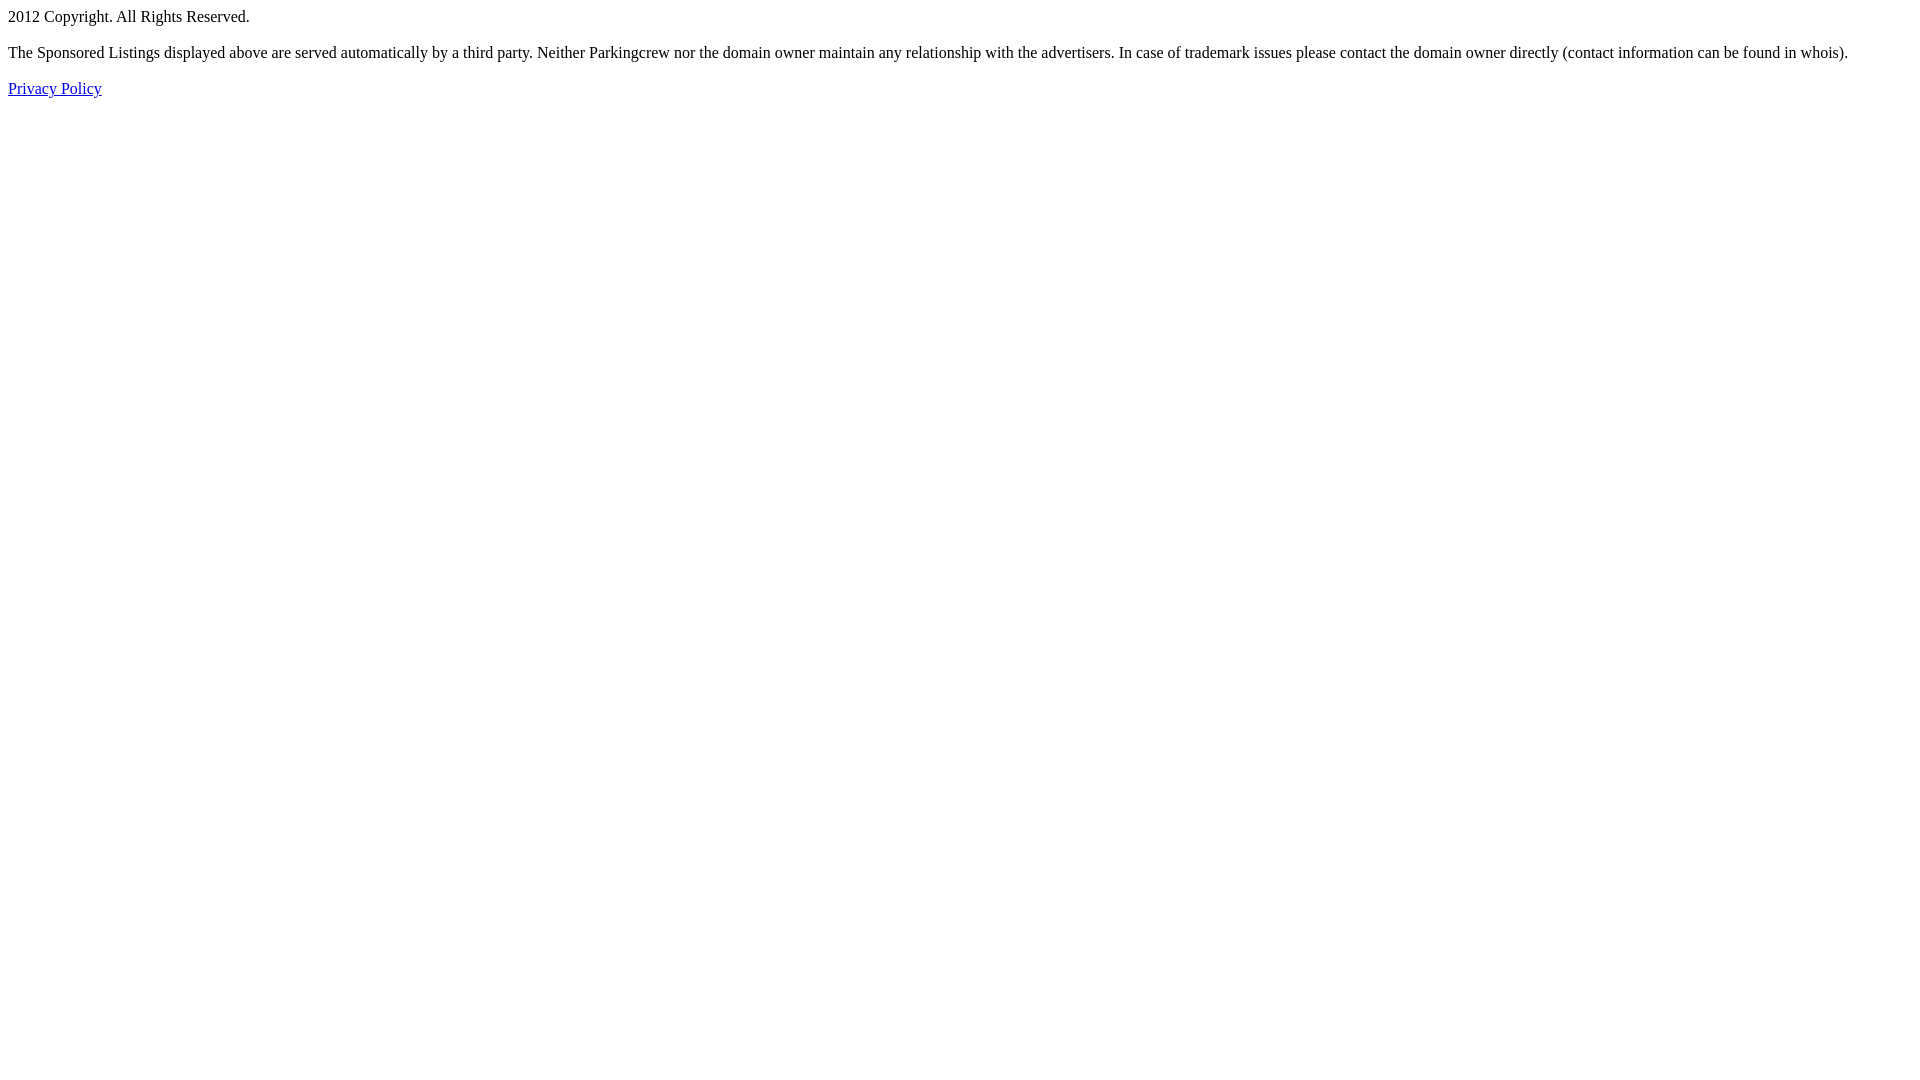 This screenshot has height=1080, width=1920. What do you see at coordinates (55, 88) in the screenshot?
I see `Privacy Policy` at bounding box center [55, 88].